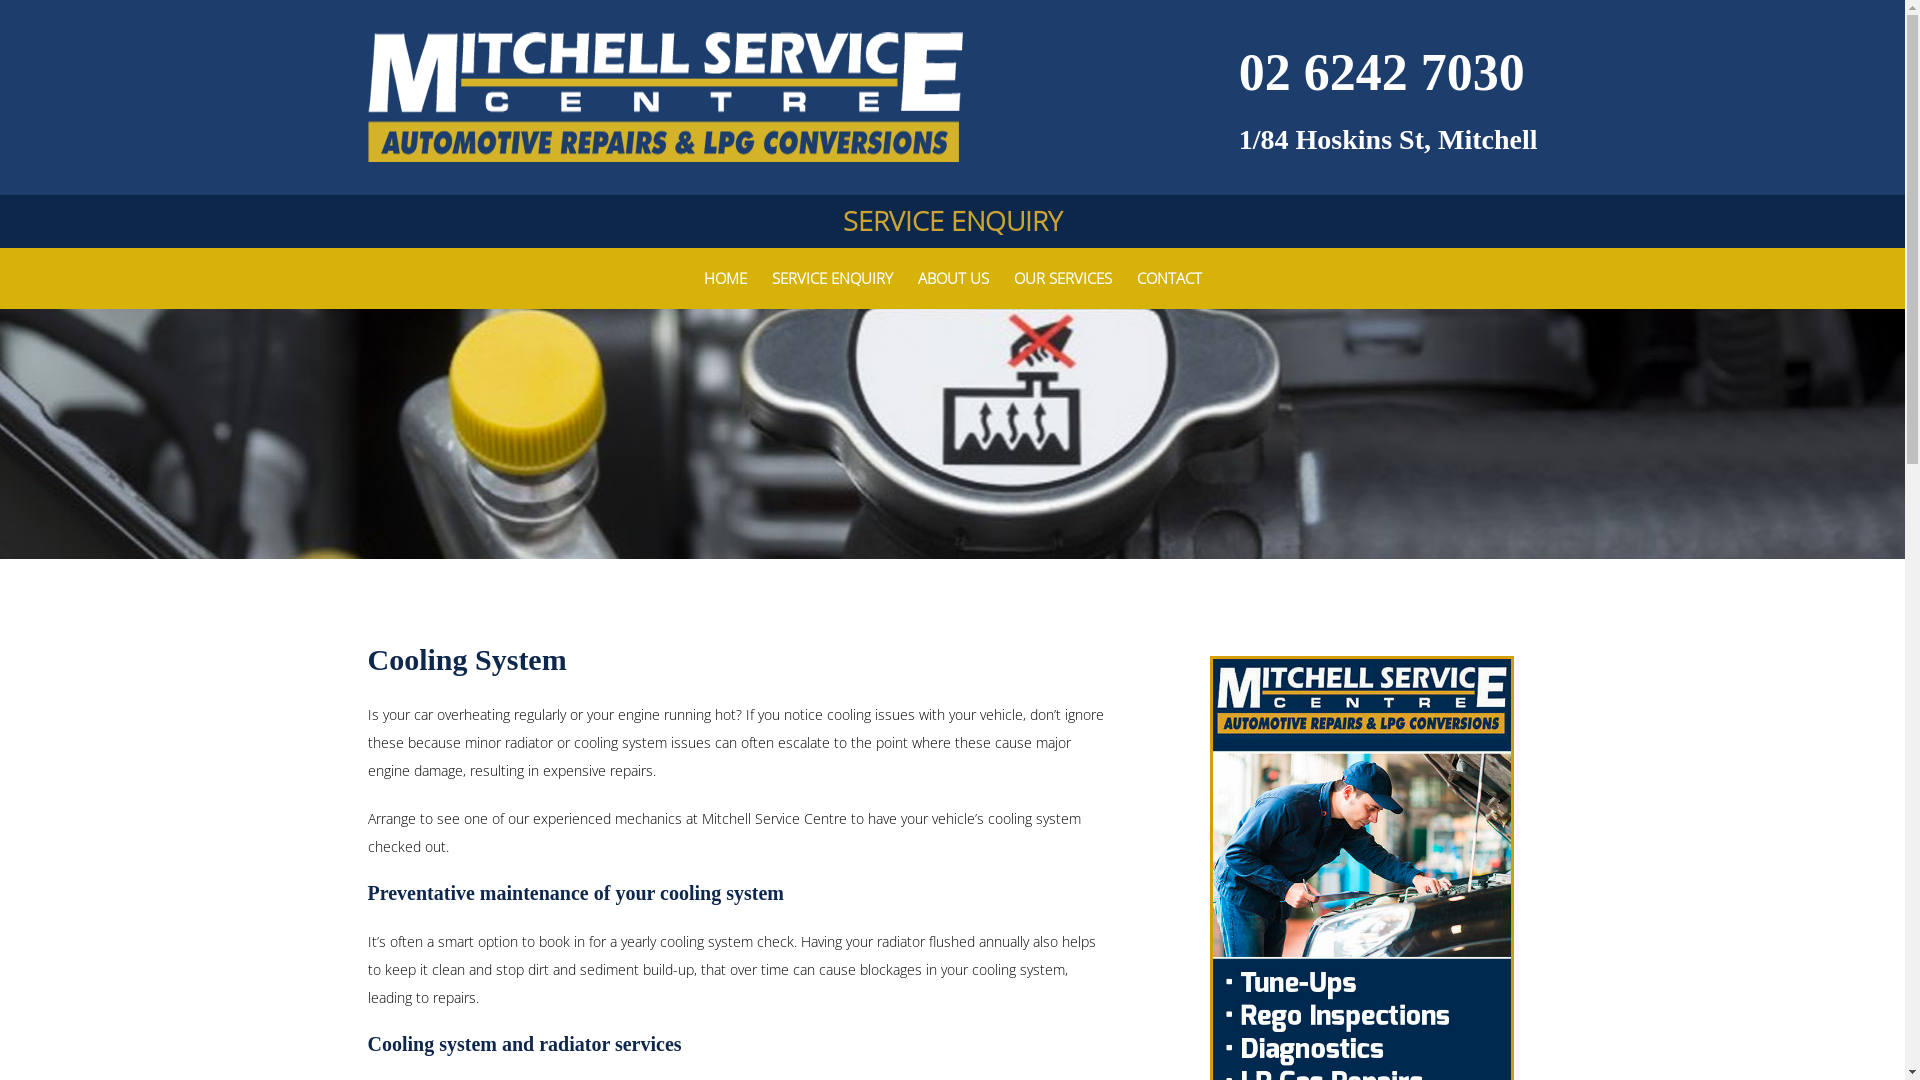 The width and height of the screenshot is (1920, 1080). What do you see at coordinates (1382, 72) in the screenshot?
I see `02 6242 7030` at bounding box center [1382, 72].